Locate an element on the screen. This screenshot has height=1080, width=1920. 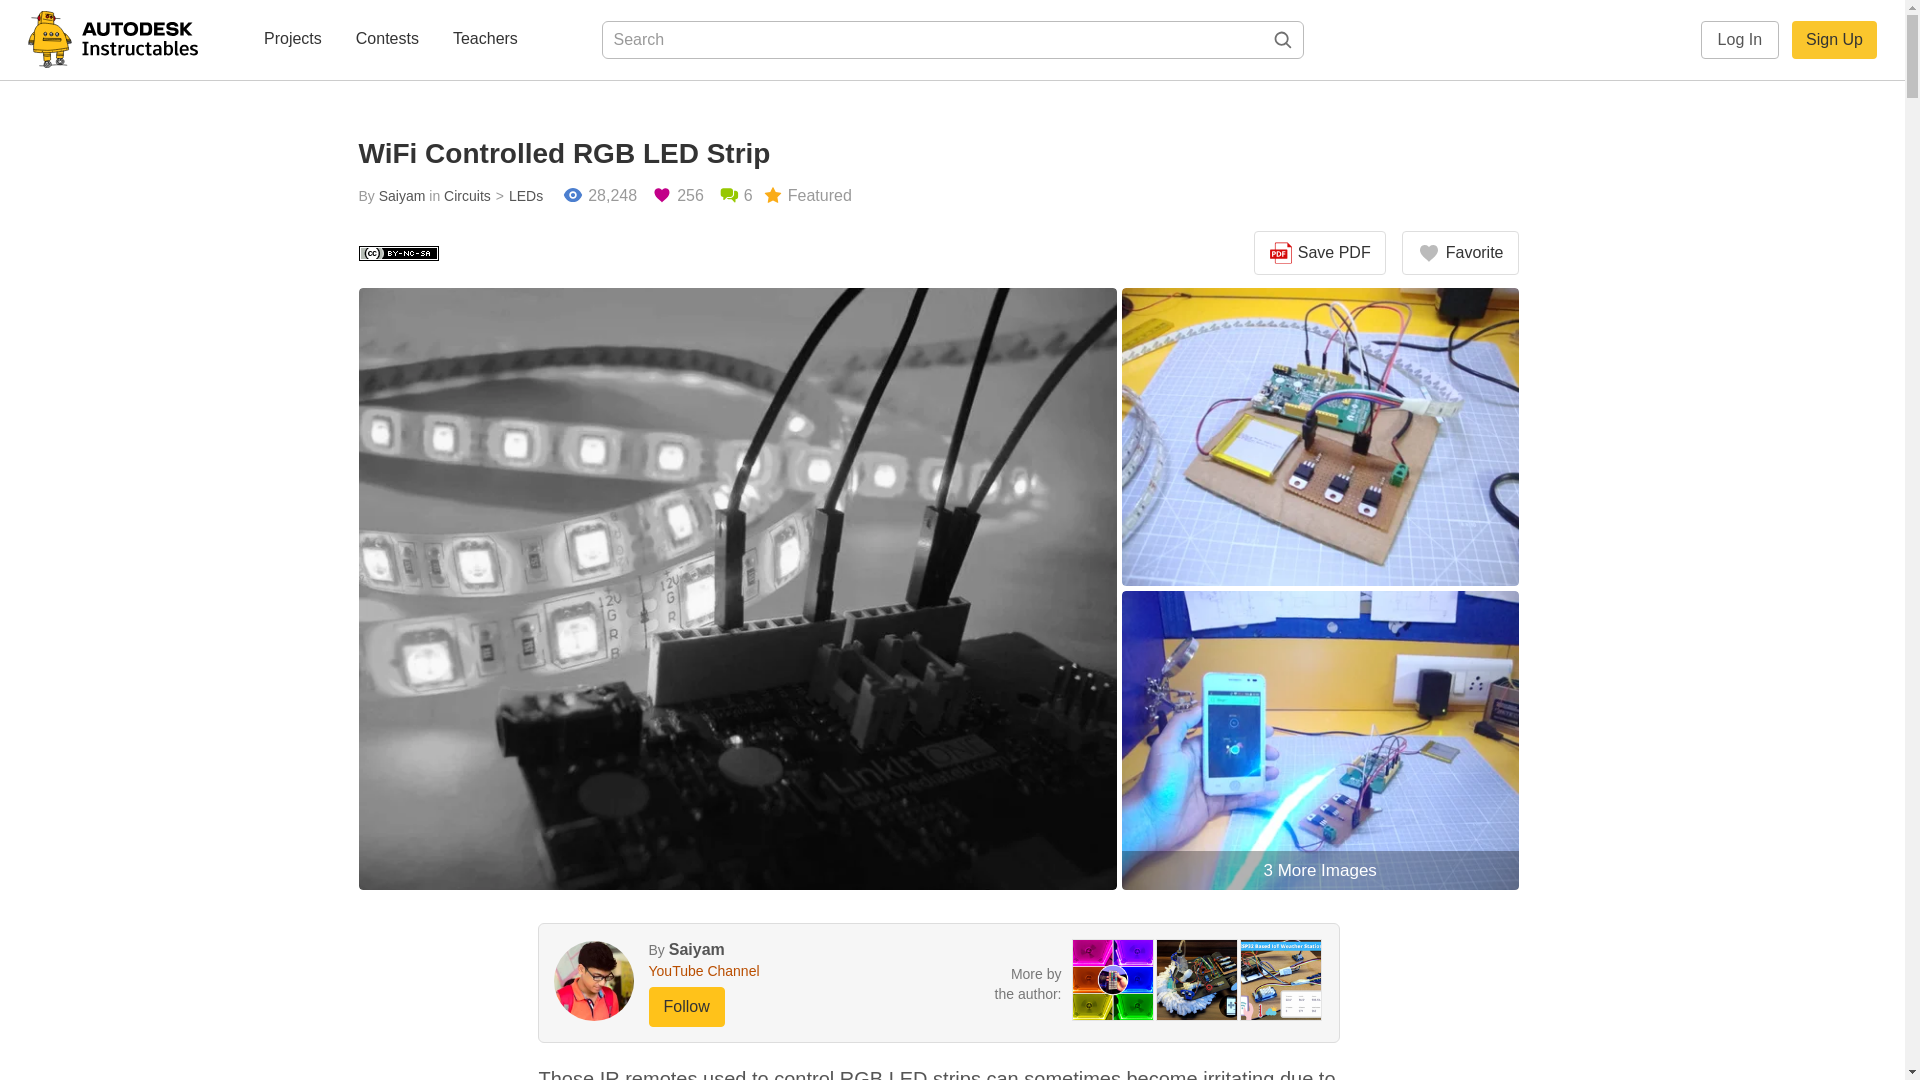
Save PDF is located at coordinates (1320, 253).